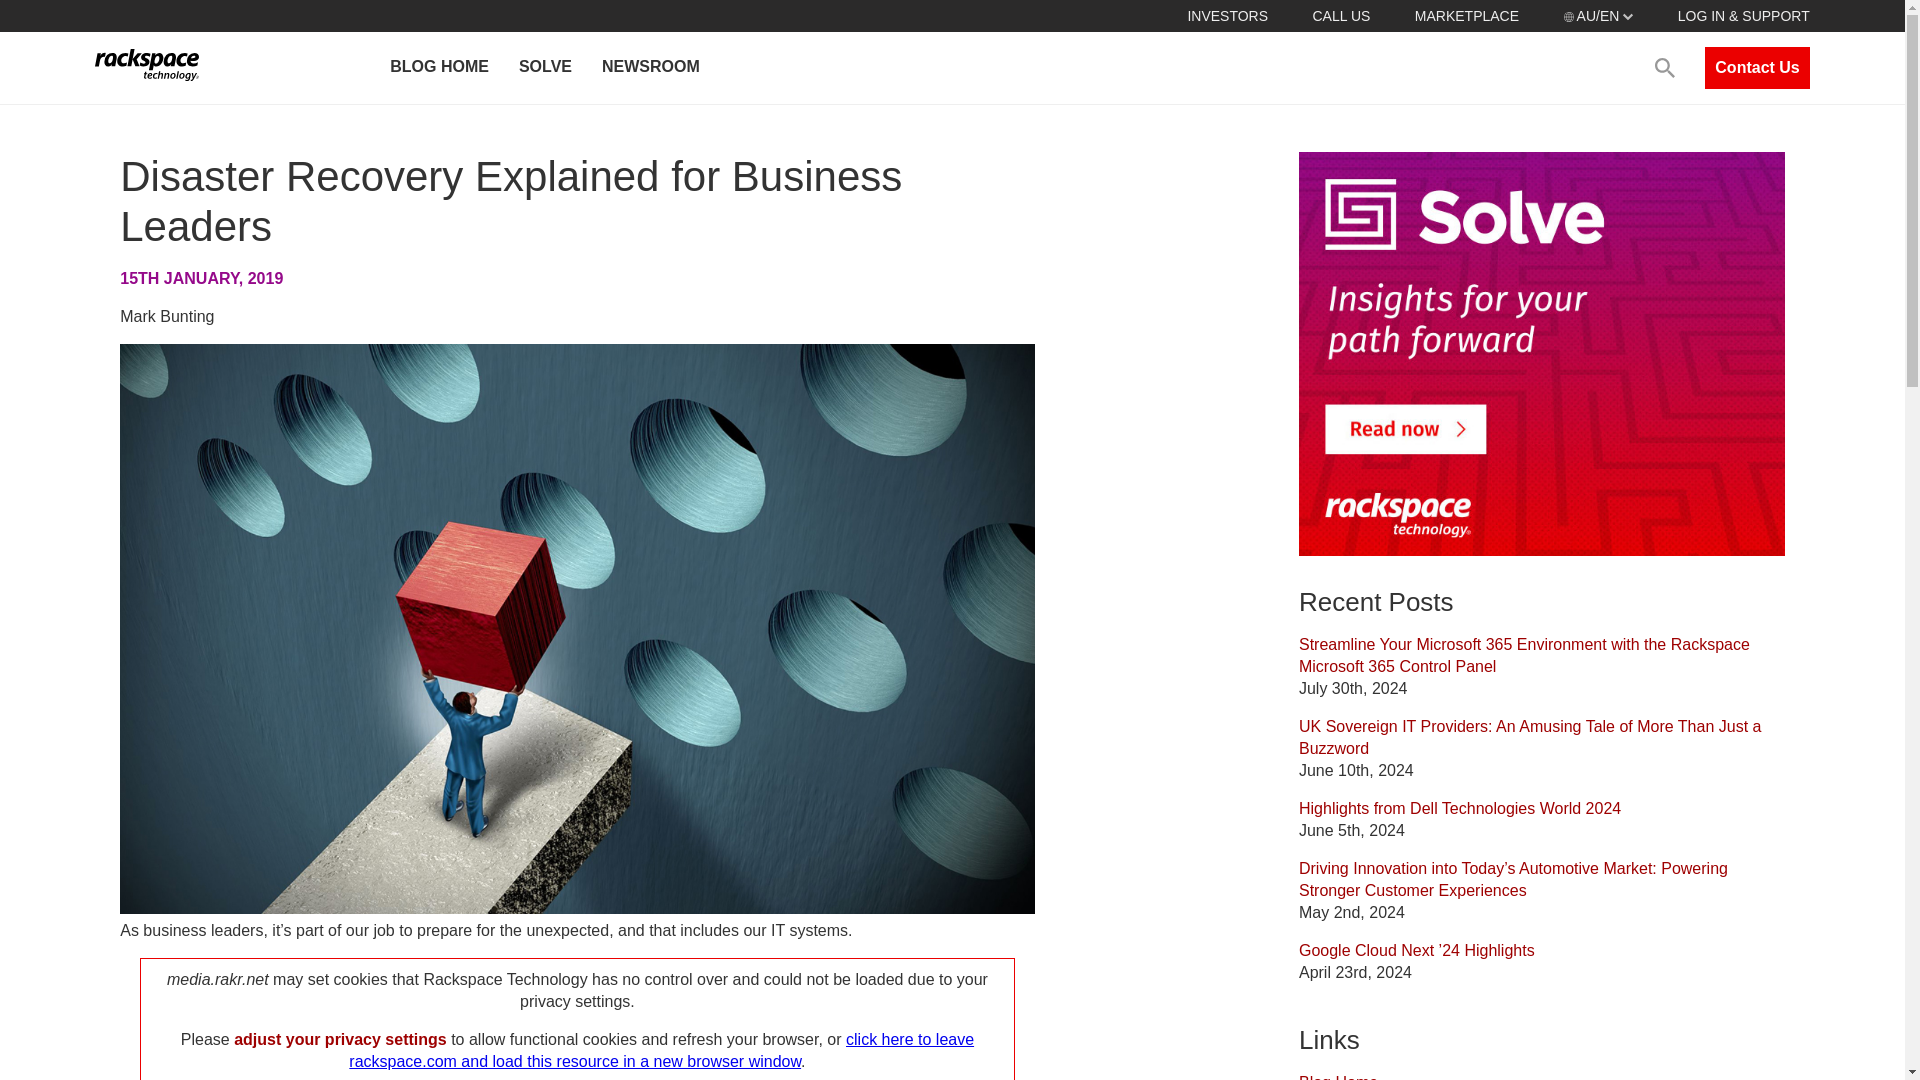 This screenshot has height=1080, width=1920. What do you see at coordinates (1338, 1076) in the screenshot?
I see `Blog Home` at bounding box center [1338, 1076].